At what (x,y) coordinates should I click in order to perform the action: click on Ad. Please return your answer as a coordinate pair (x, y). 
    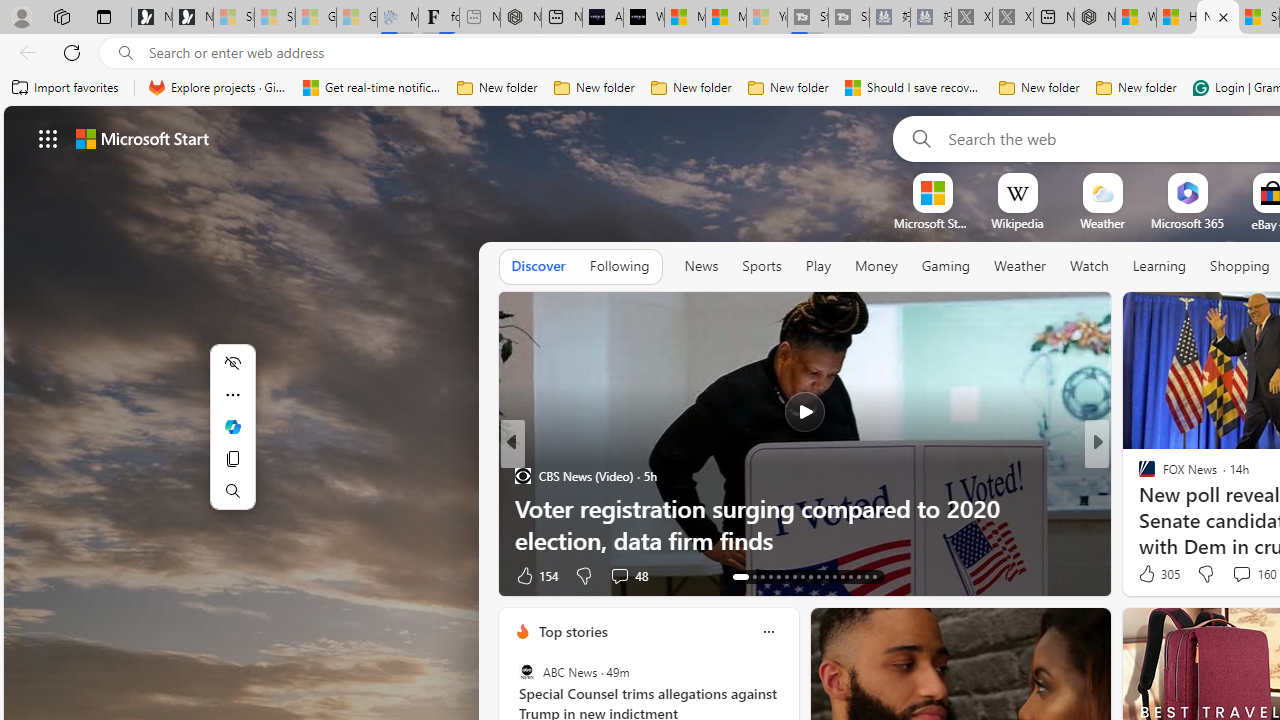
    Looking at the image, I should click on (1142, 576).